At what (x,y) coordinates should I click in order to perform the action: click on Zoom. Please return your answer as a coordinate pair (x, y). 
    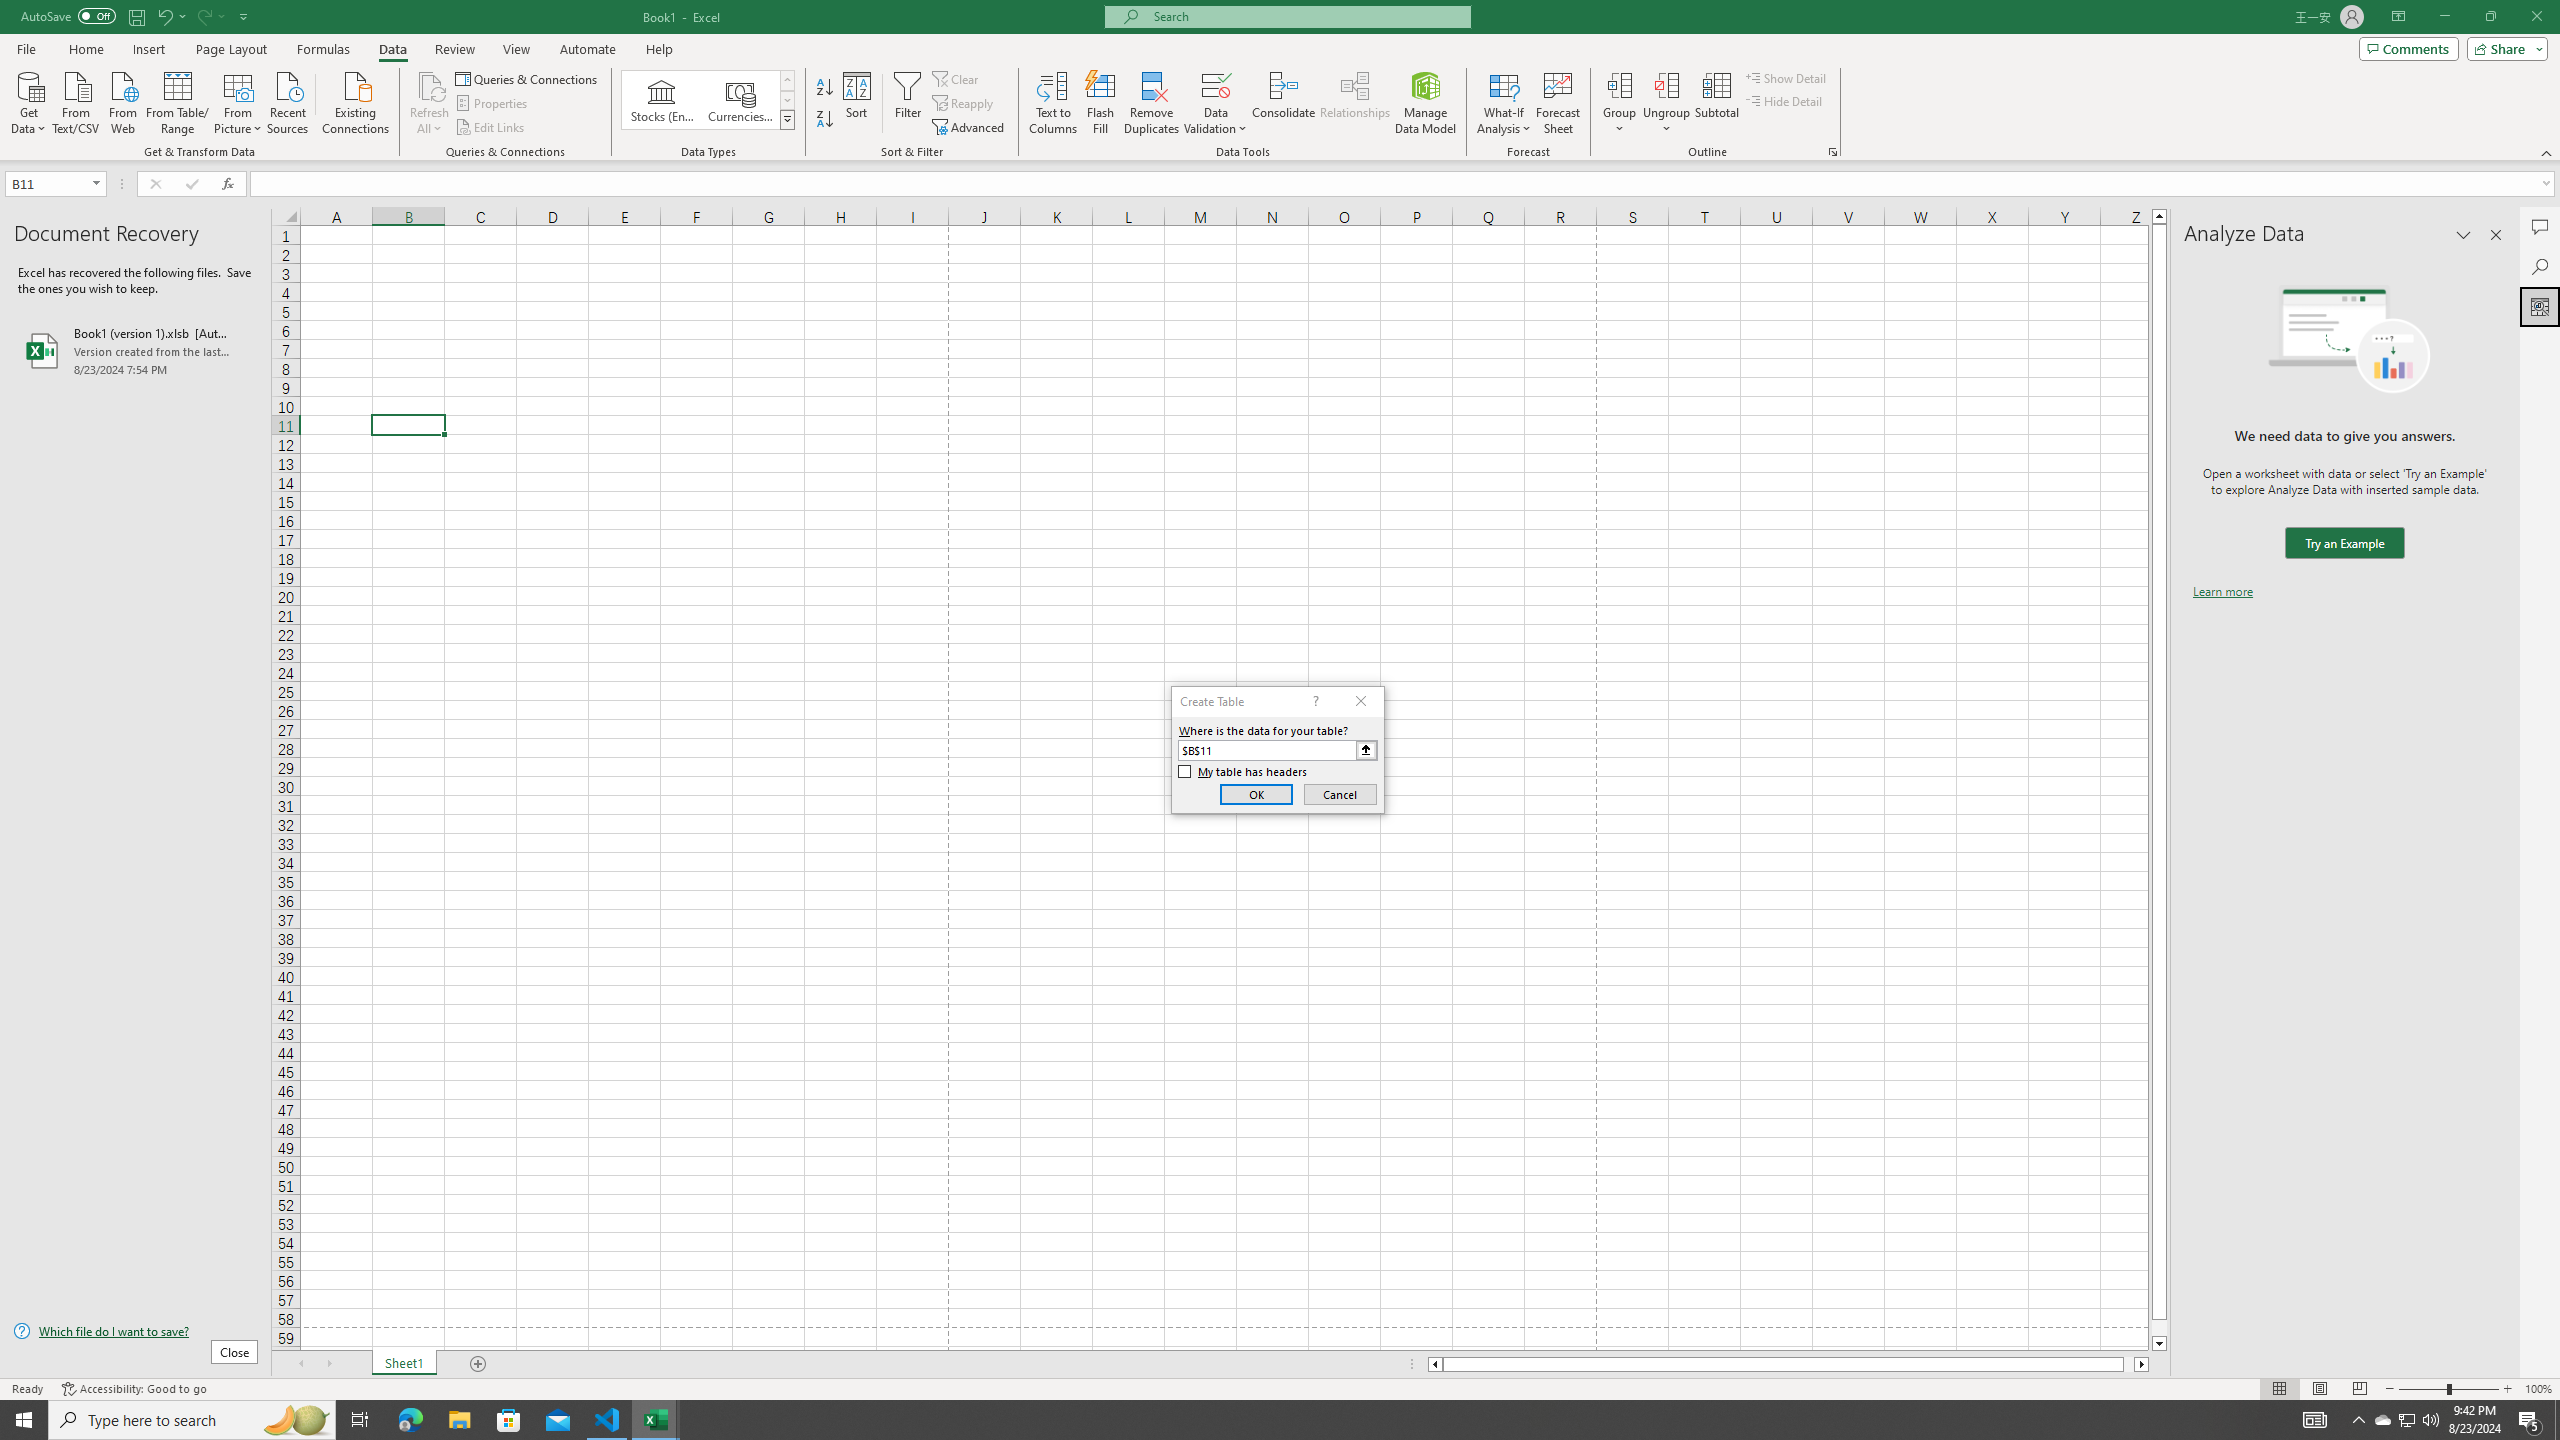
    Looking at the image, I should click on (2448, 1389).